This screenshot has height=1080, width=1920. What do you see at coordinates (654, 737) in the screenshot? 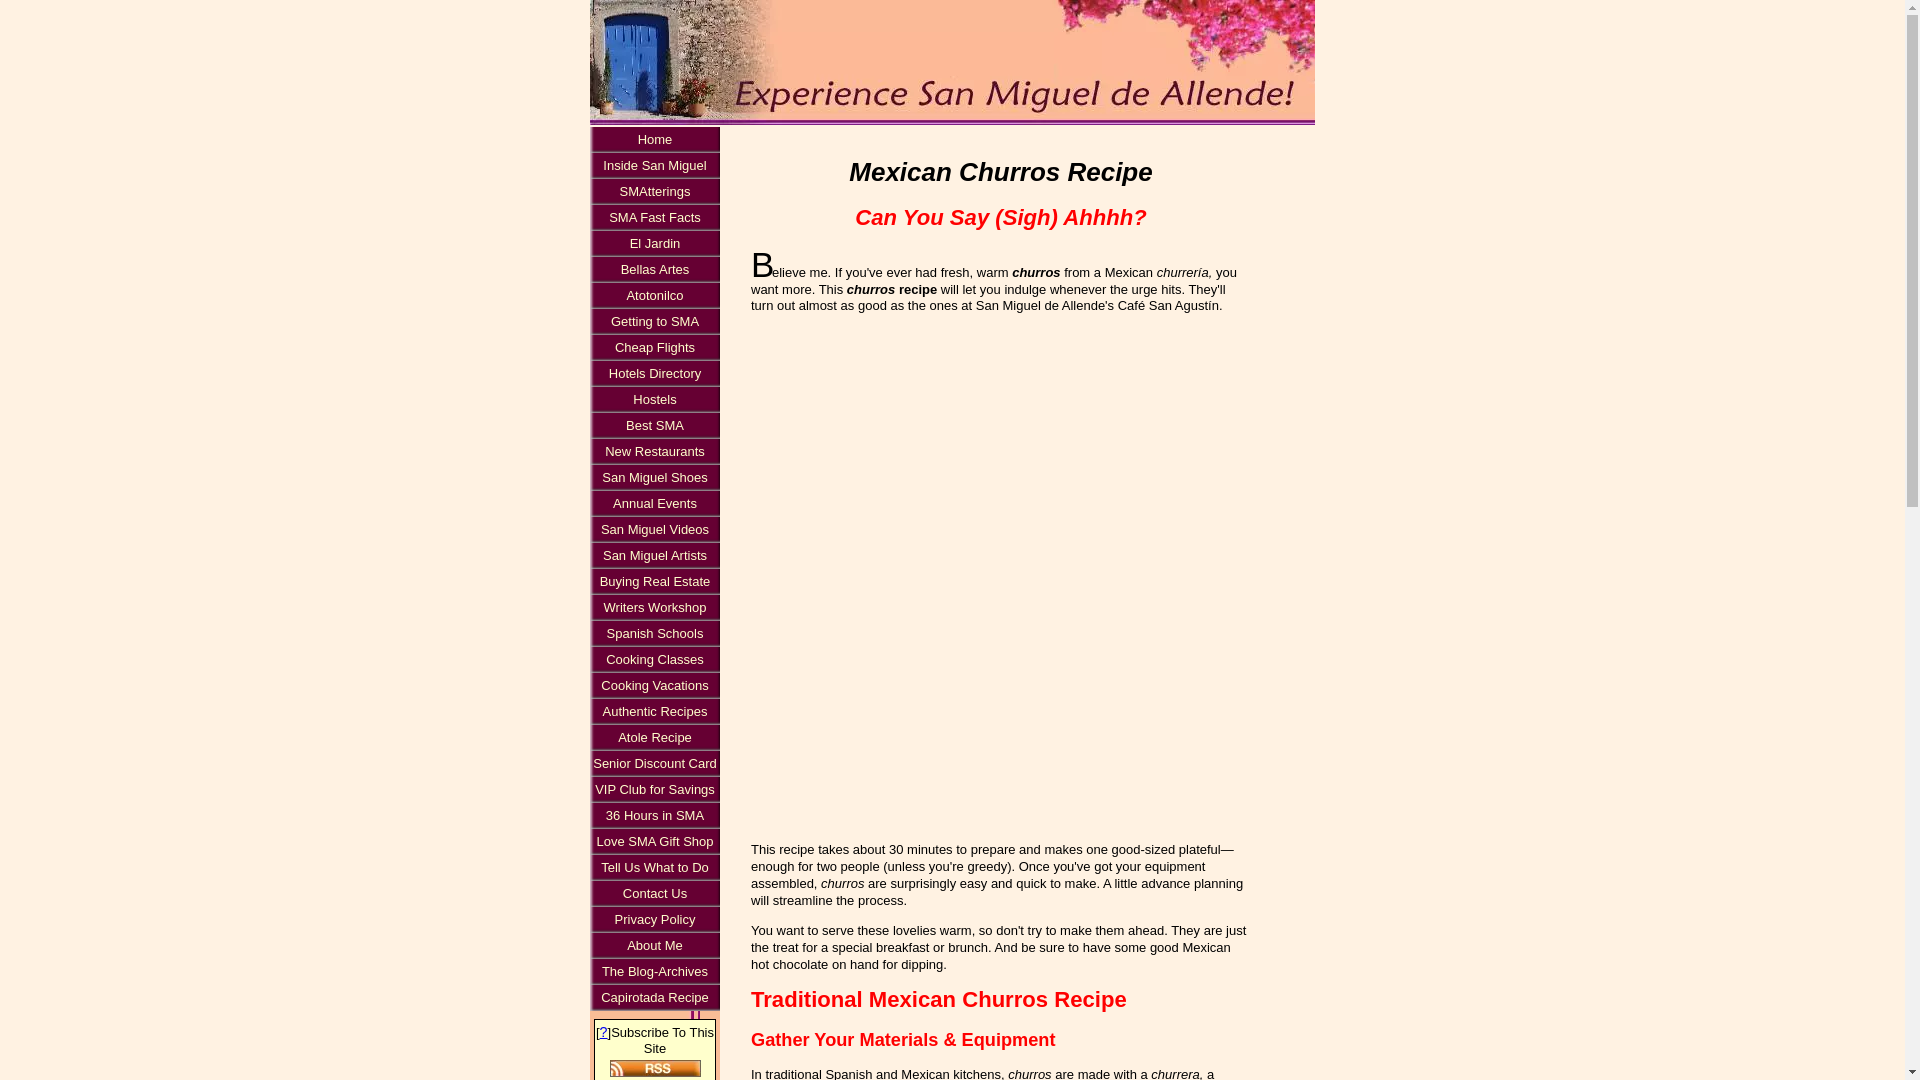
I see `Atole Recipe` at bounding box center [654, 737].